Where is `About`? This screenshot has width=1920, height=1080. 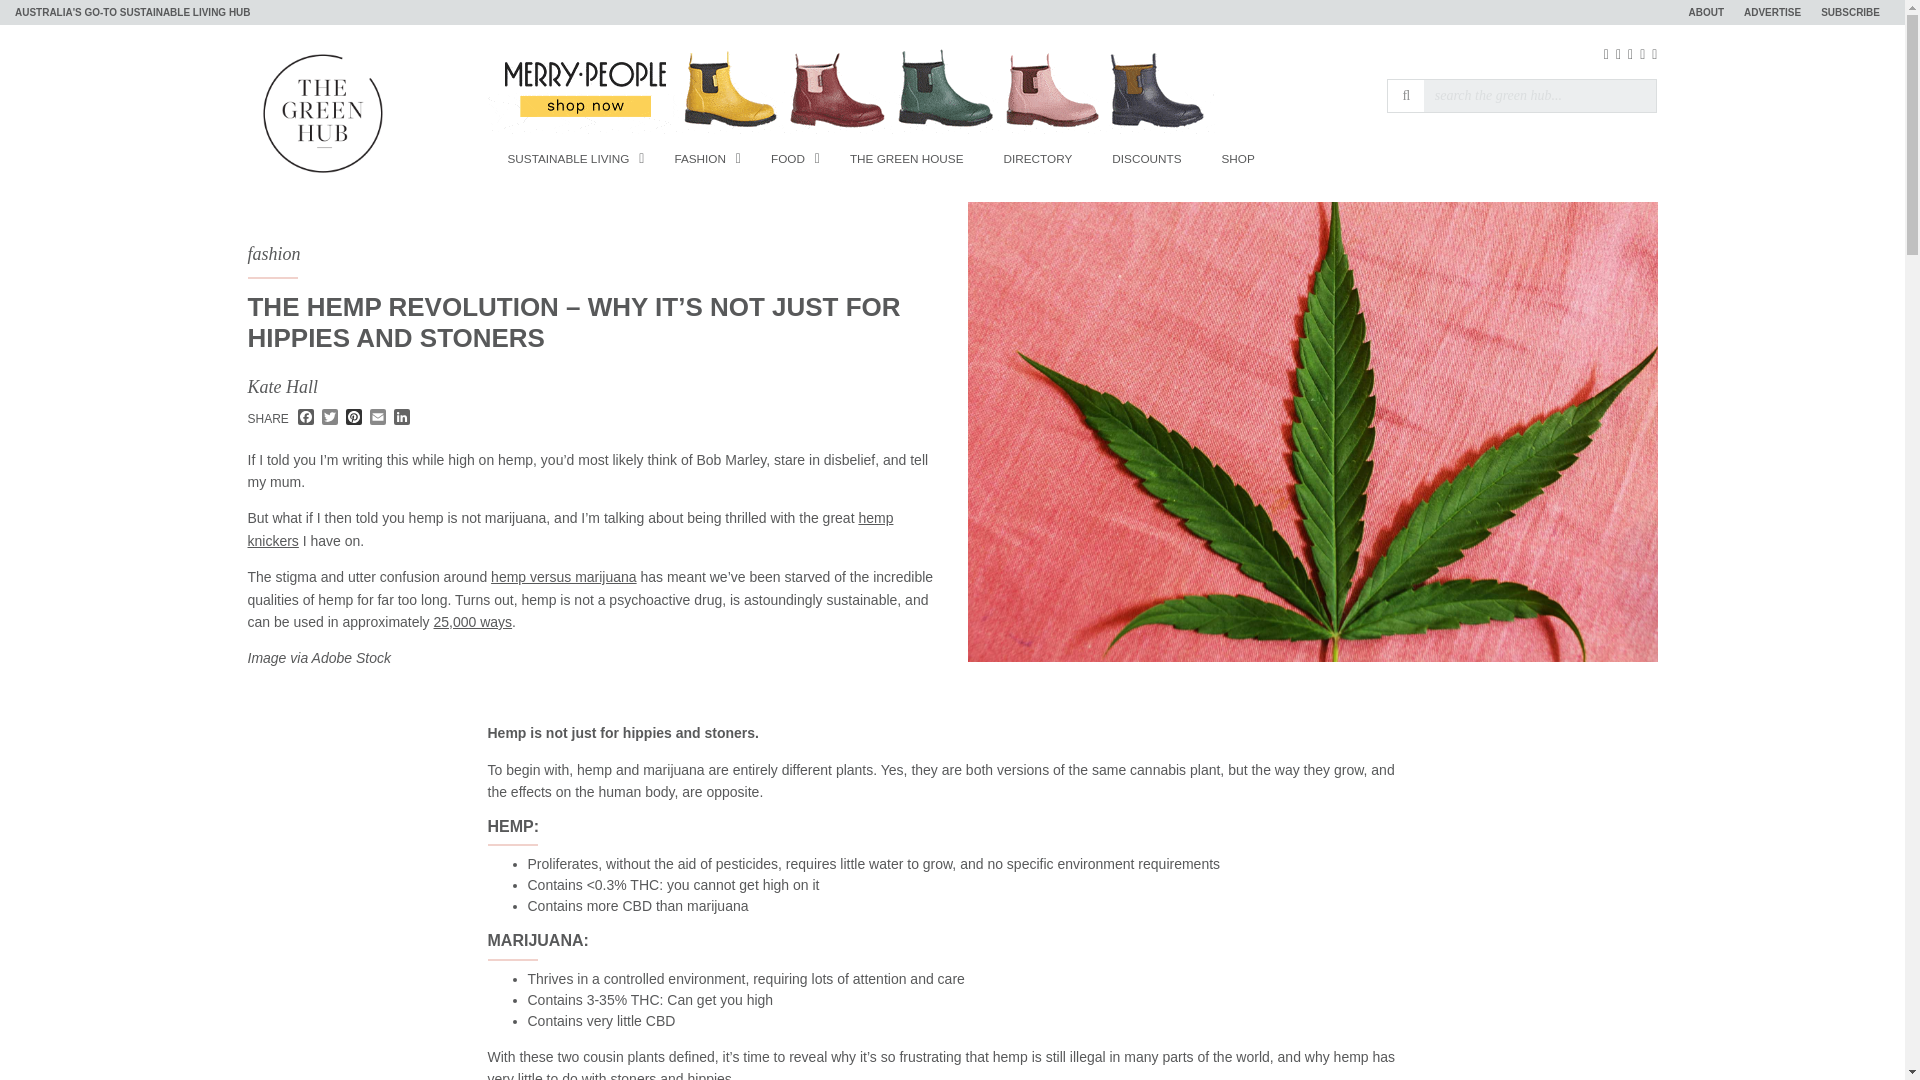
About is located at coordinates (1706, 12).